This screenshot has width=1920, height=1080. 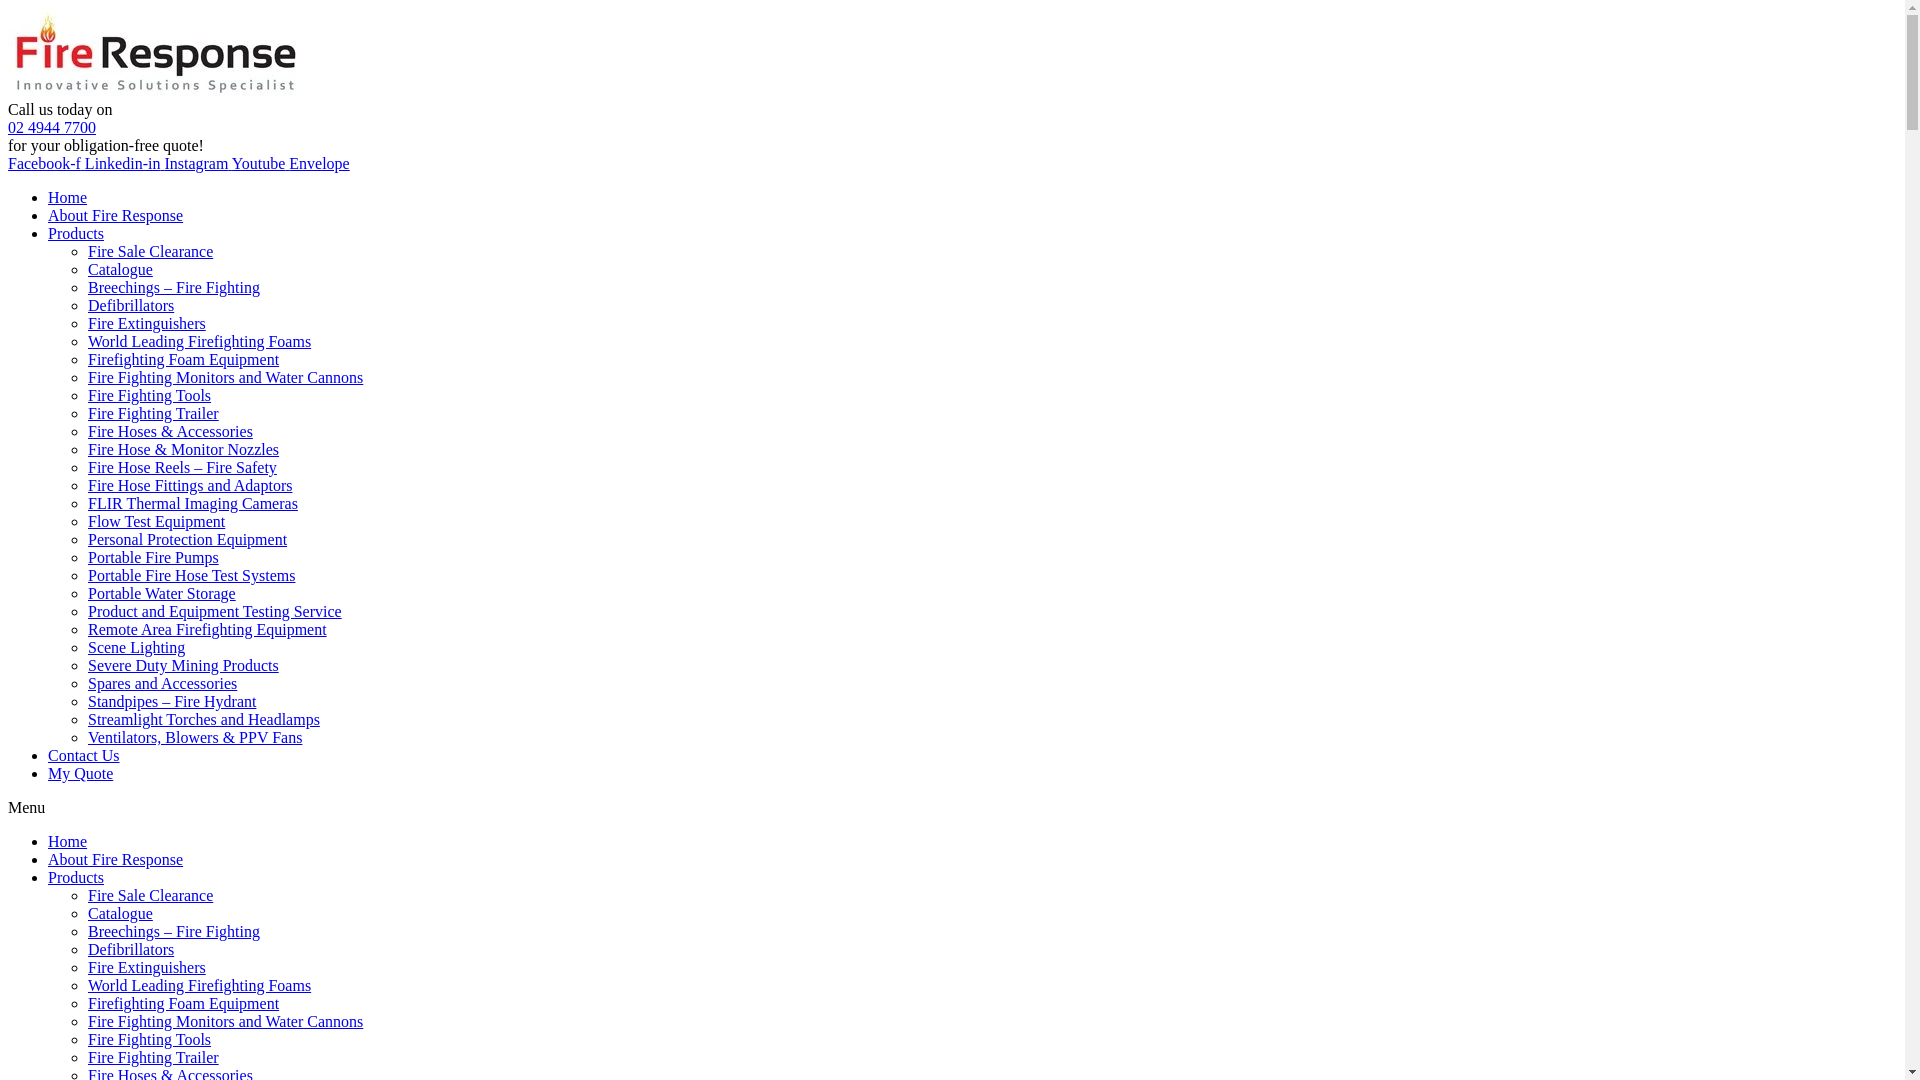 What do you see at coordinates (184, 1004) in the screenshot?
I see `Firefighting Foam Equipment` at bounding box center [184, 1004].